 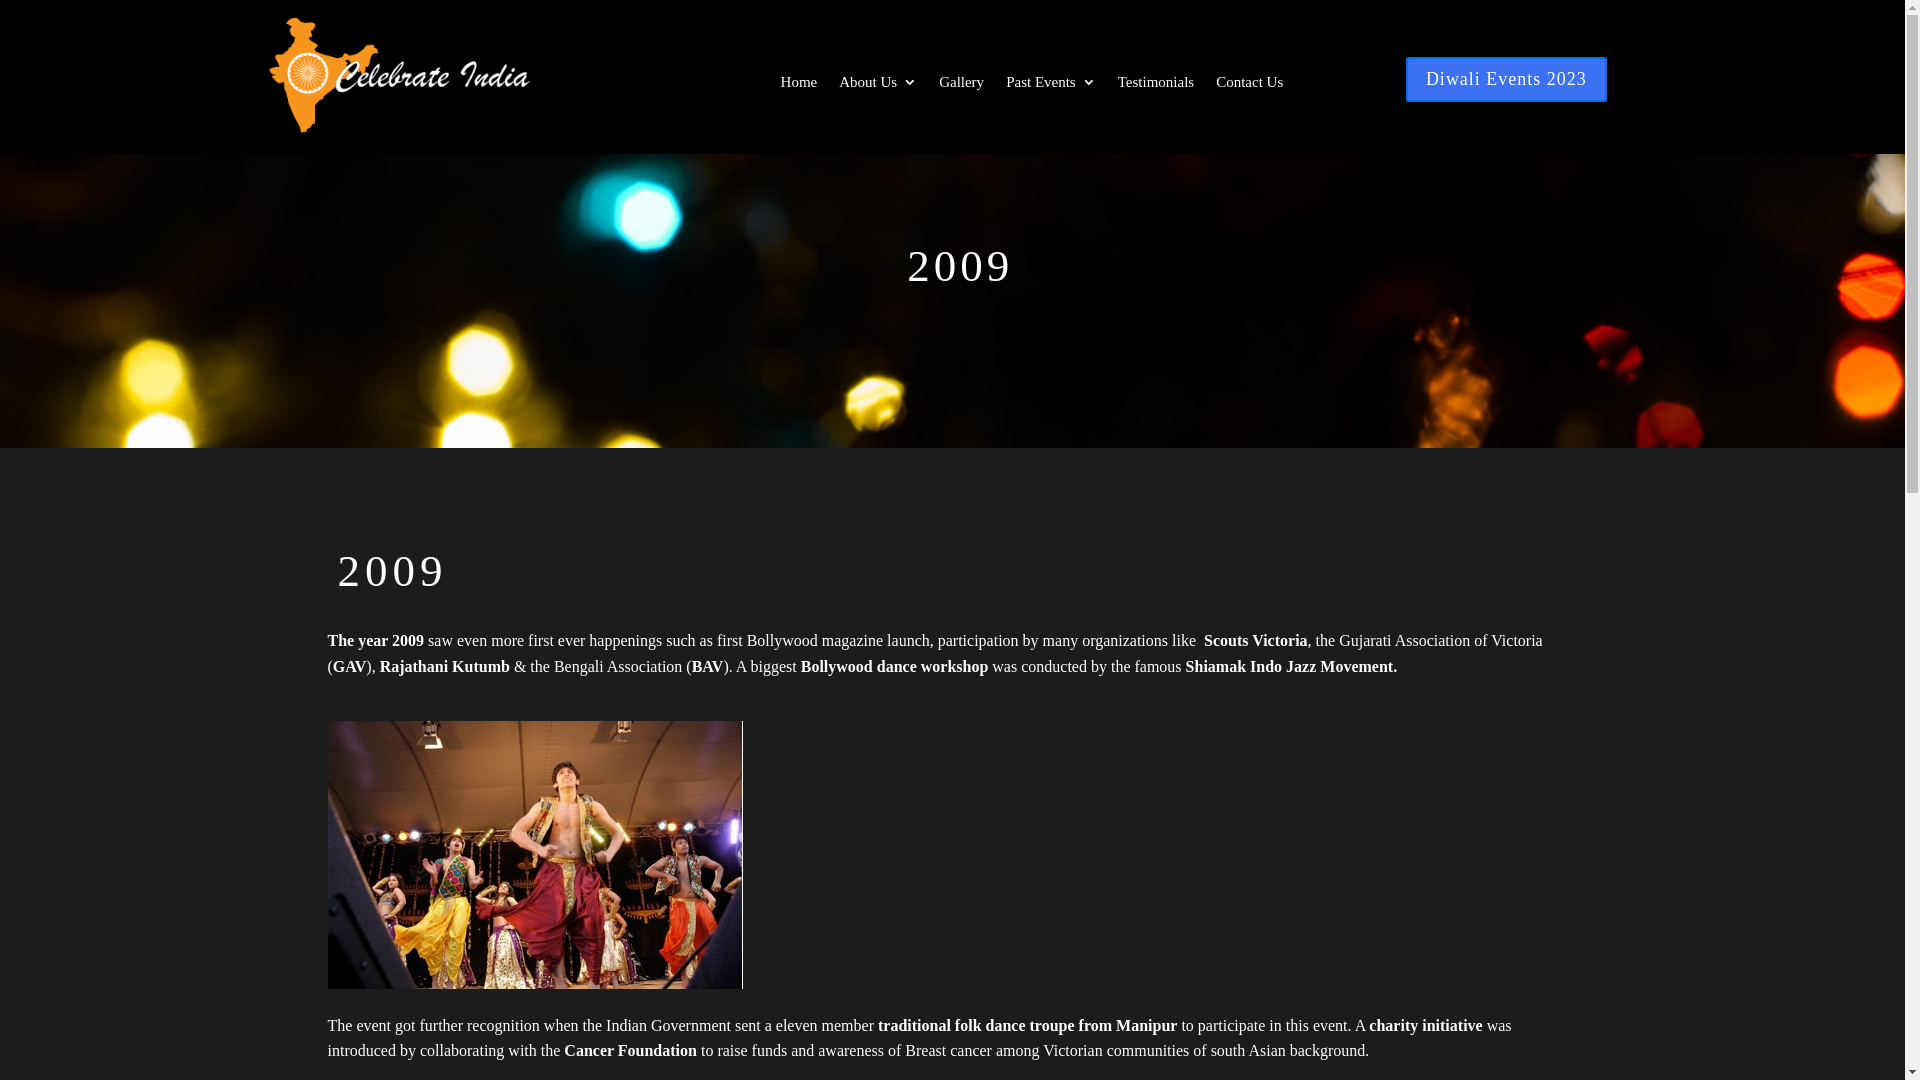 What do you see at coordinates (878, 86) in the screenshot?
I see `About Us` at bounding box center [878, 86].